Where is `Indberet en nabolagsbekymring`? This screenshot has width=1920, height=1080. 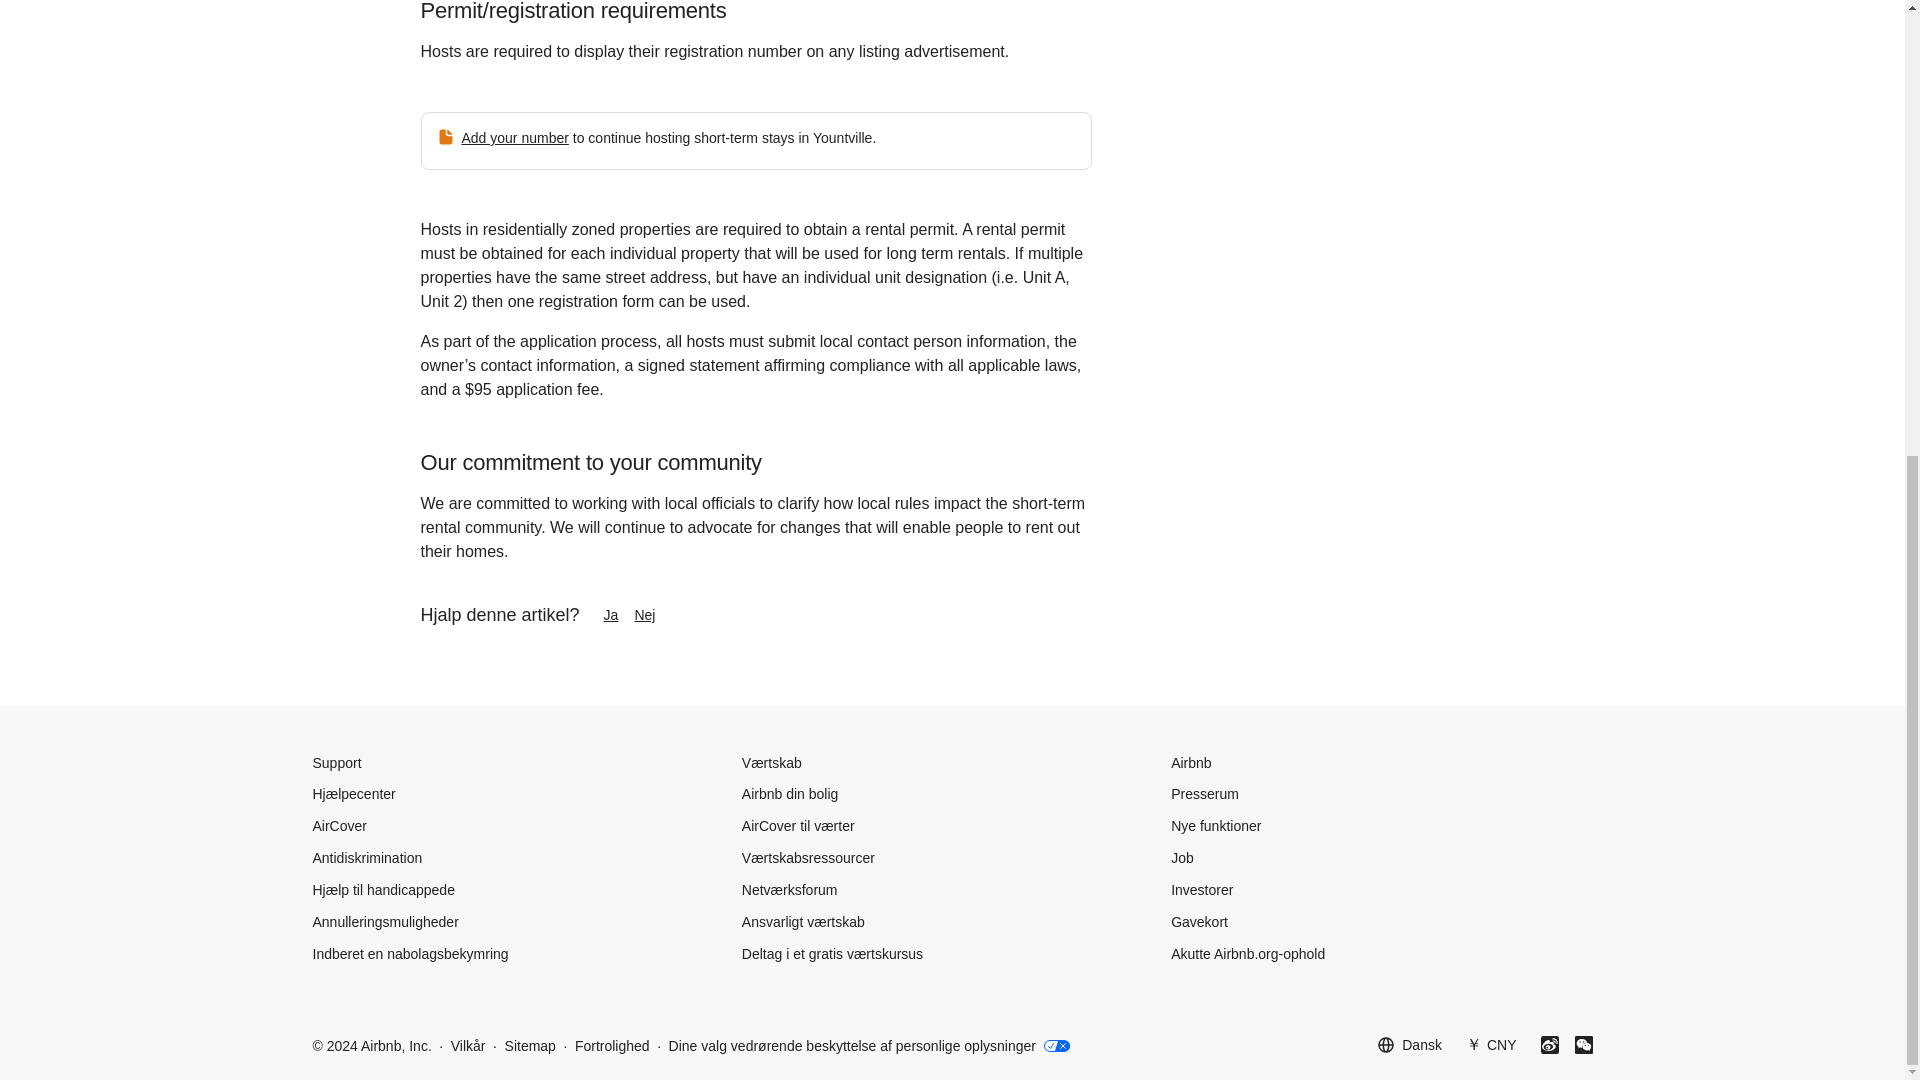
Indberet en nabolagsbekymring is located at coordinates (410, 954).